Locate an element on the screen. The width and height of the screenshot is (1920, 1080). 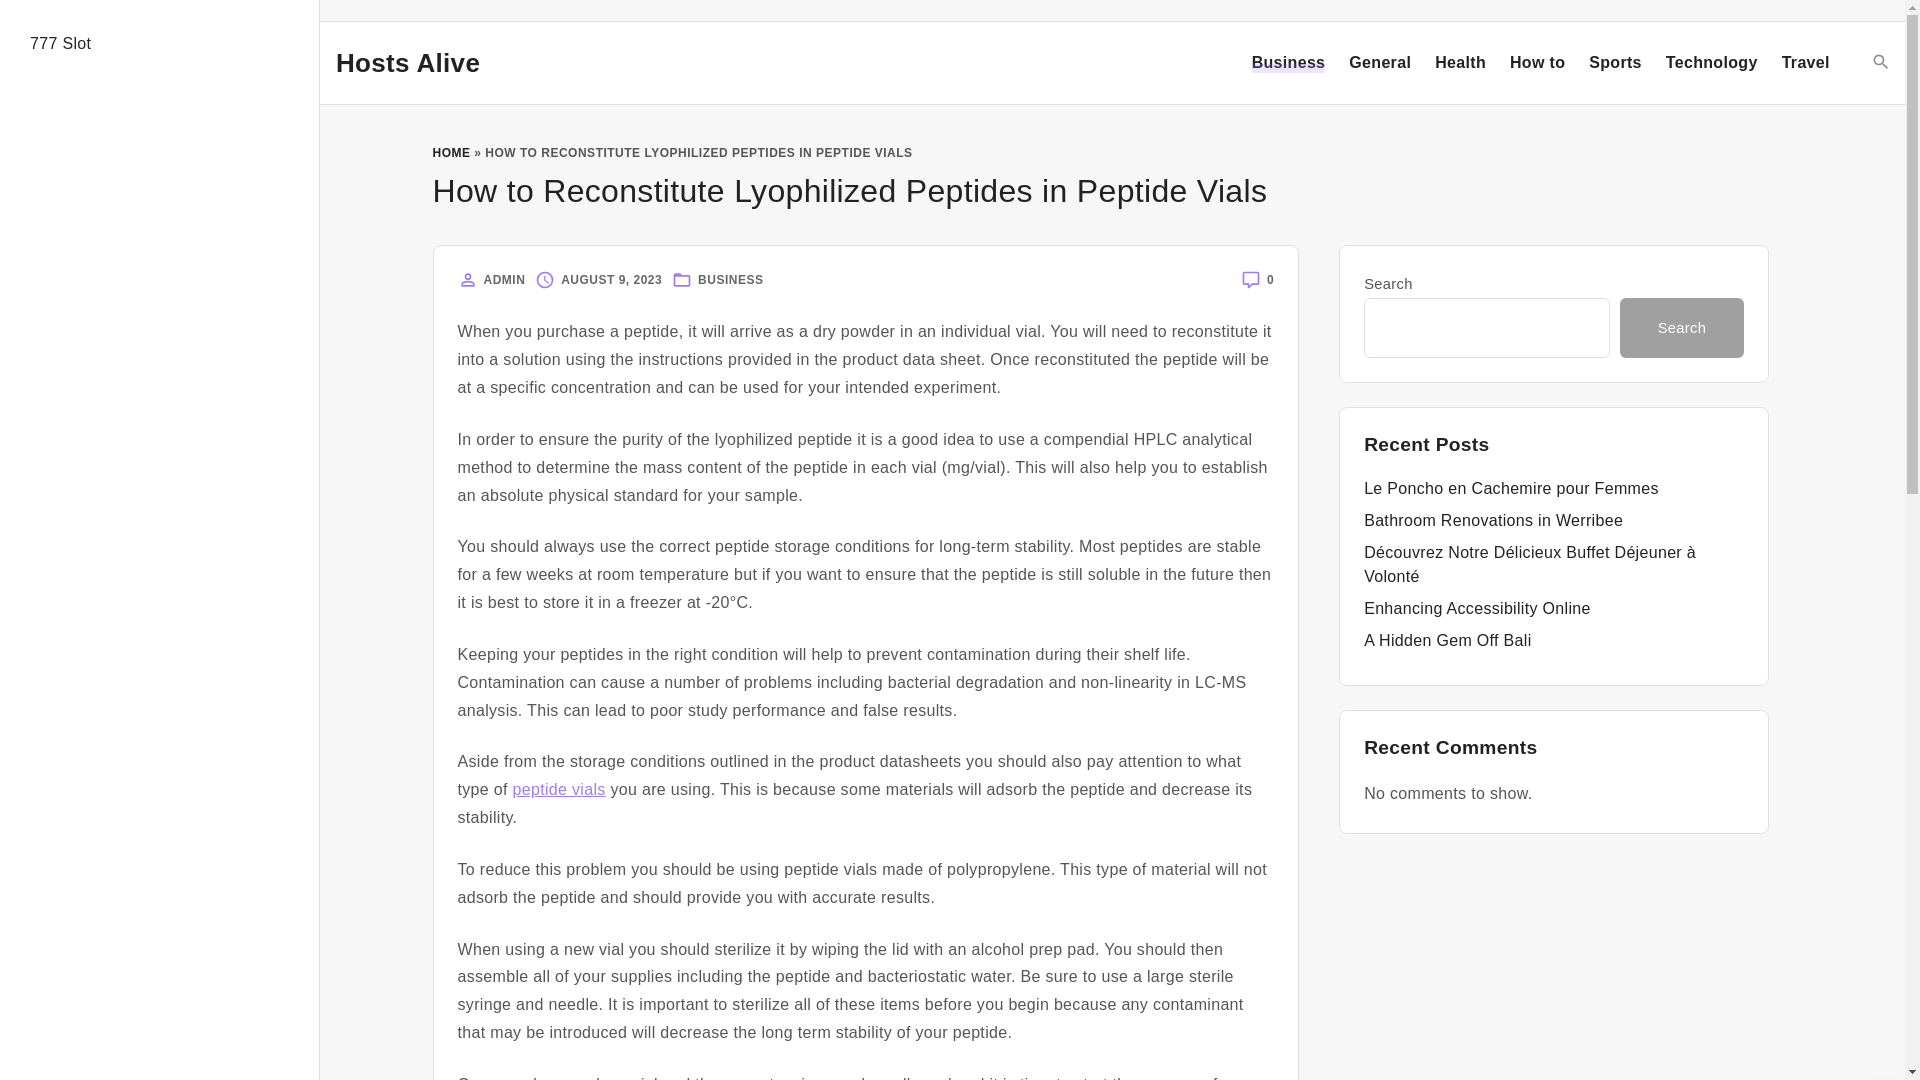
Enhancing Accessibility Online is located at coordinates (1477, 608).